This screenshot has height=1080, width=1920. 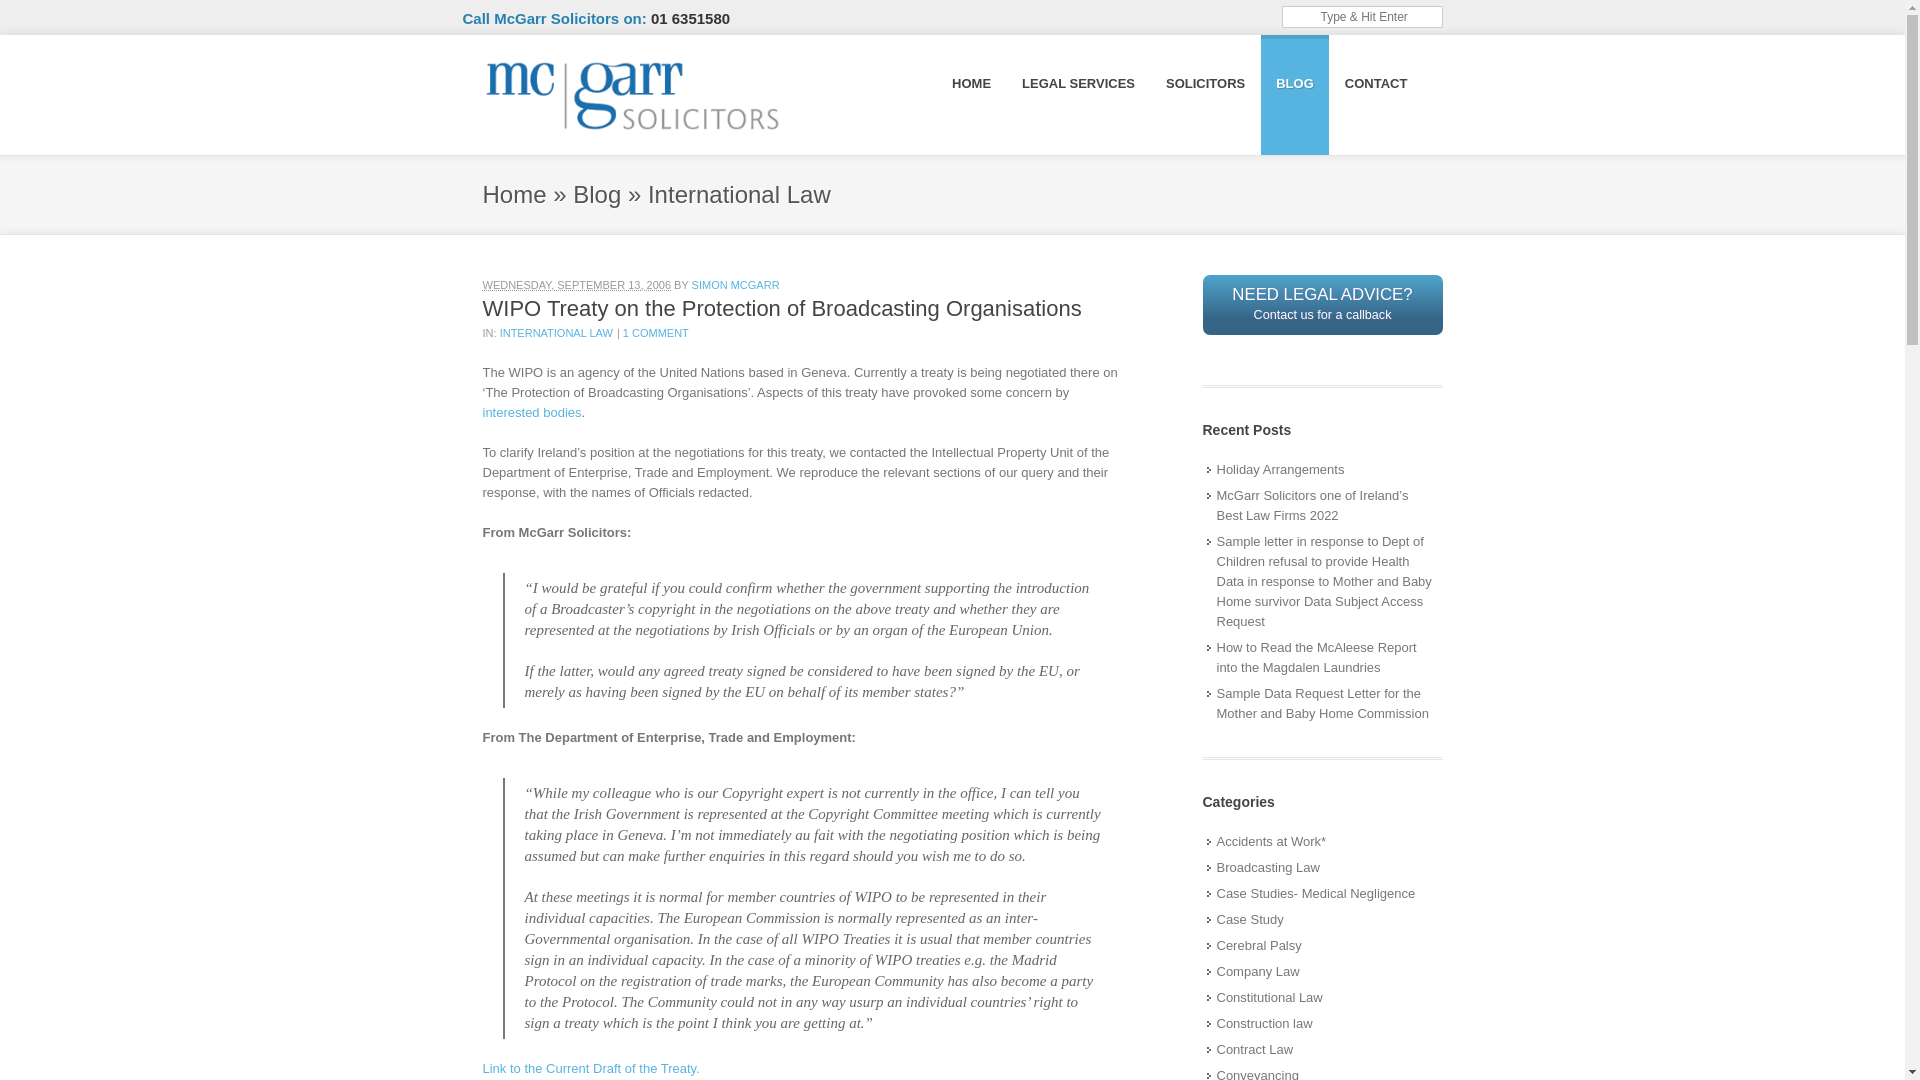 I want to click on BLOG, so click(x=1294, y=82).